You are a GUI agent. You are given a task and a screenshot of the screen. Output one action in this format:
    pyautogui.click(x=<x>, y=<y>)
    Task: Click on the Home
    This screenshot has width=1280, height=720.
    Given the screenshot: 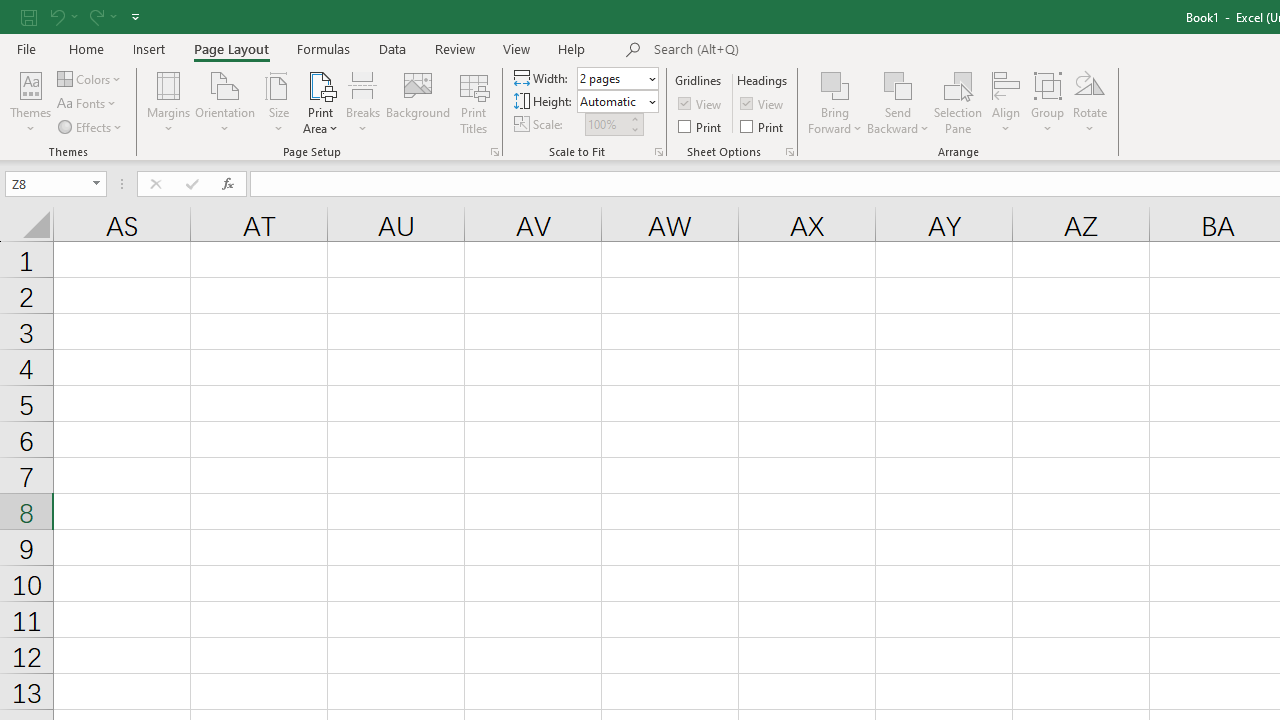 What is the action you would take?
    pyautogui.click(x=86, y=48)
    